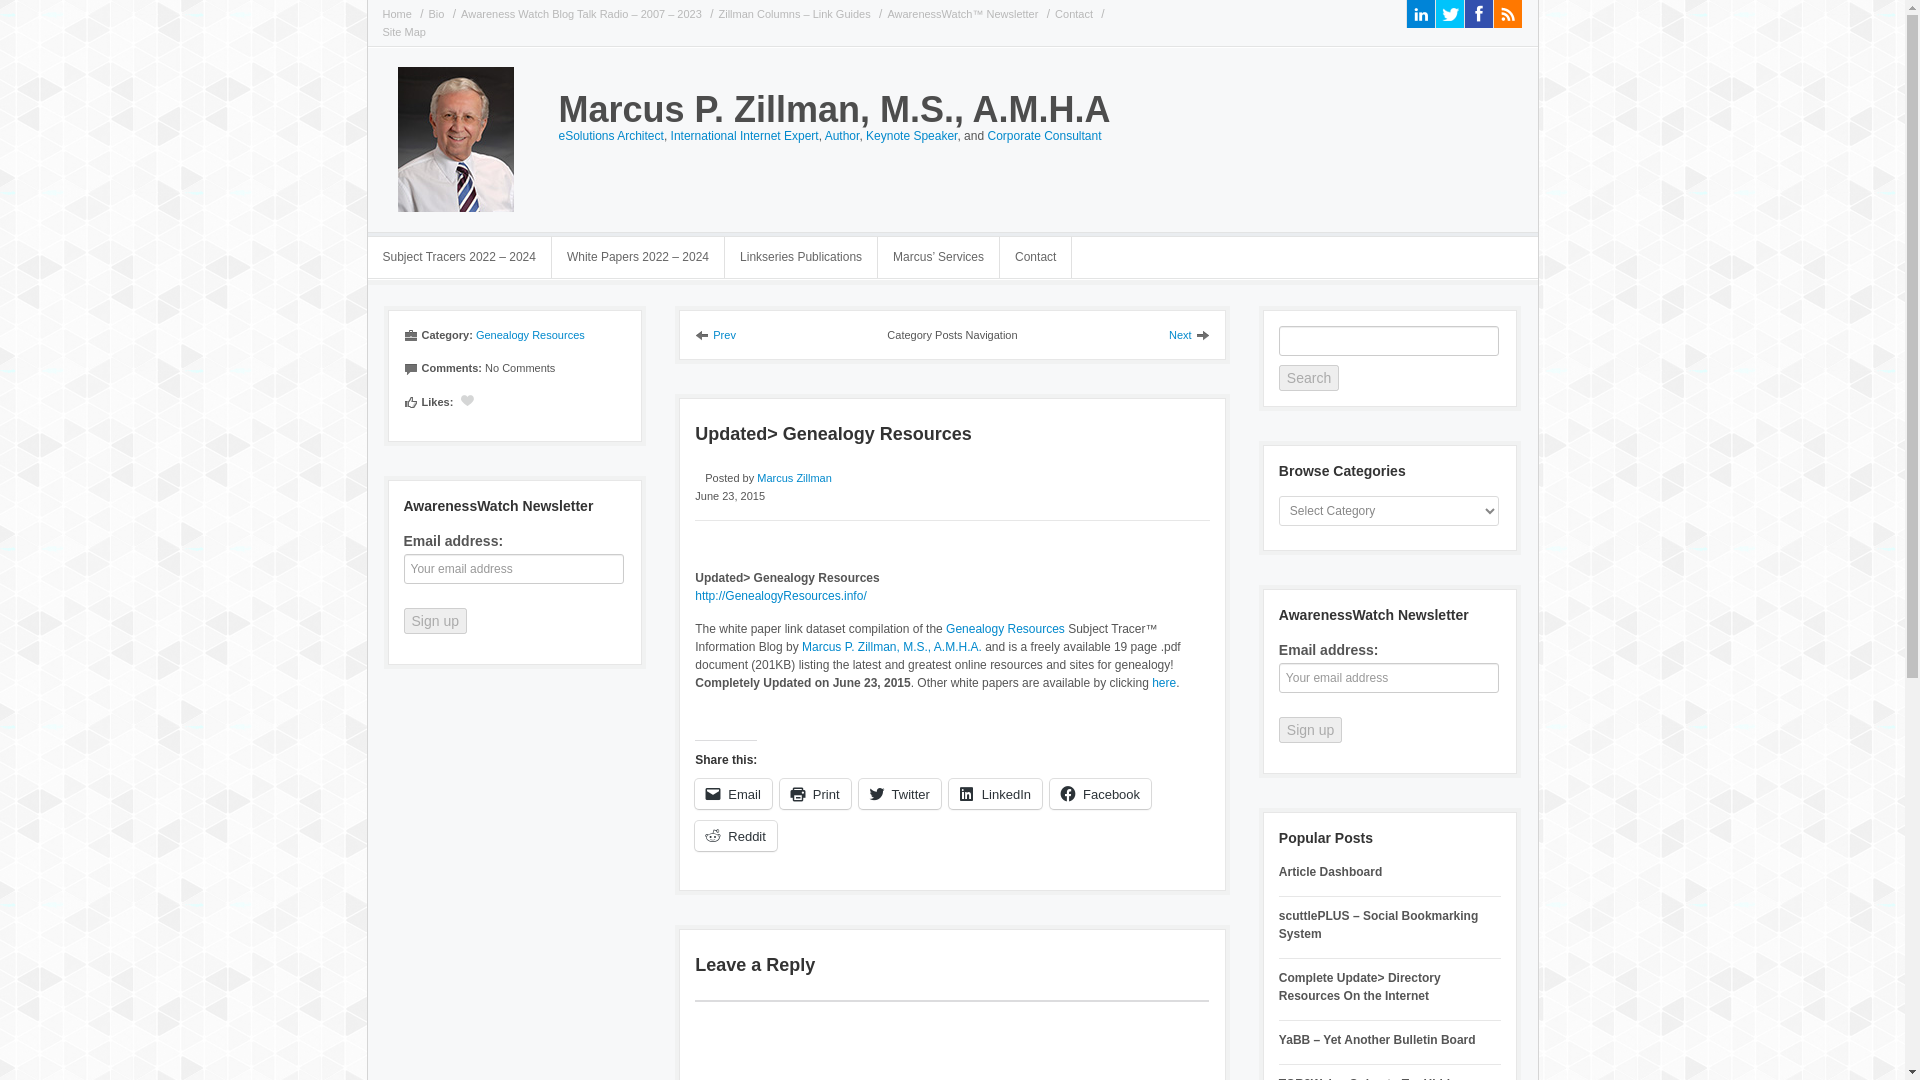 This screenshot has width=1920, height=1080. What do you see at coordinates (1308, 378) in the screenshot?
I see `Search` at bounding box center [1308, 378].